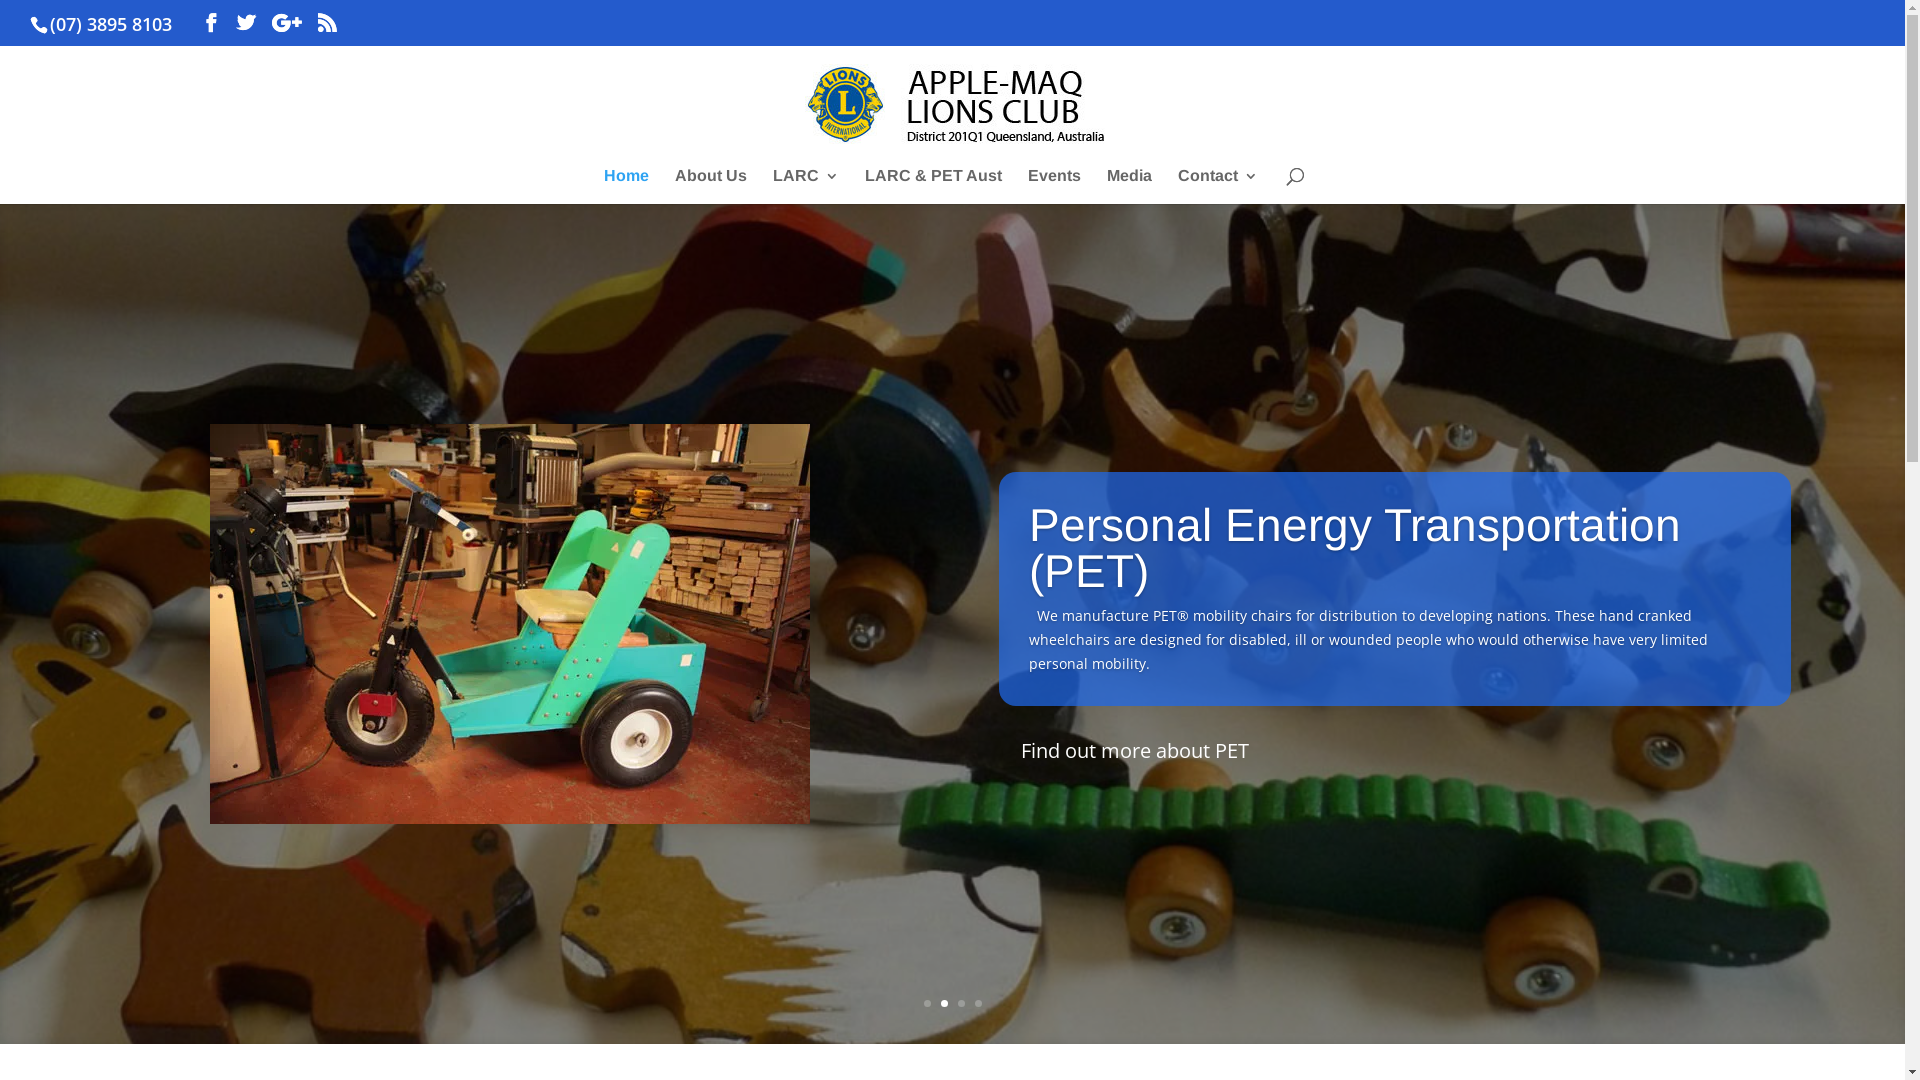  Describe the element at coordinates (710, 186) in the screenshot. I see `About Us` at that location.